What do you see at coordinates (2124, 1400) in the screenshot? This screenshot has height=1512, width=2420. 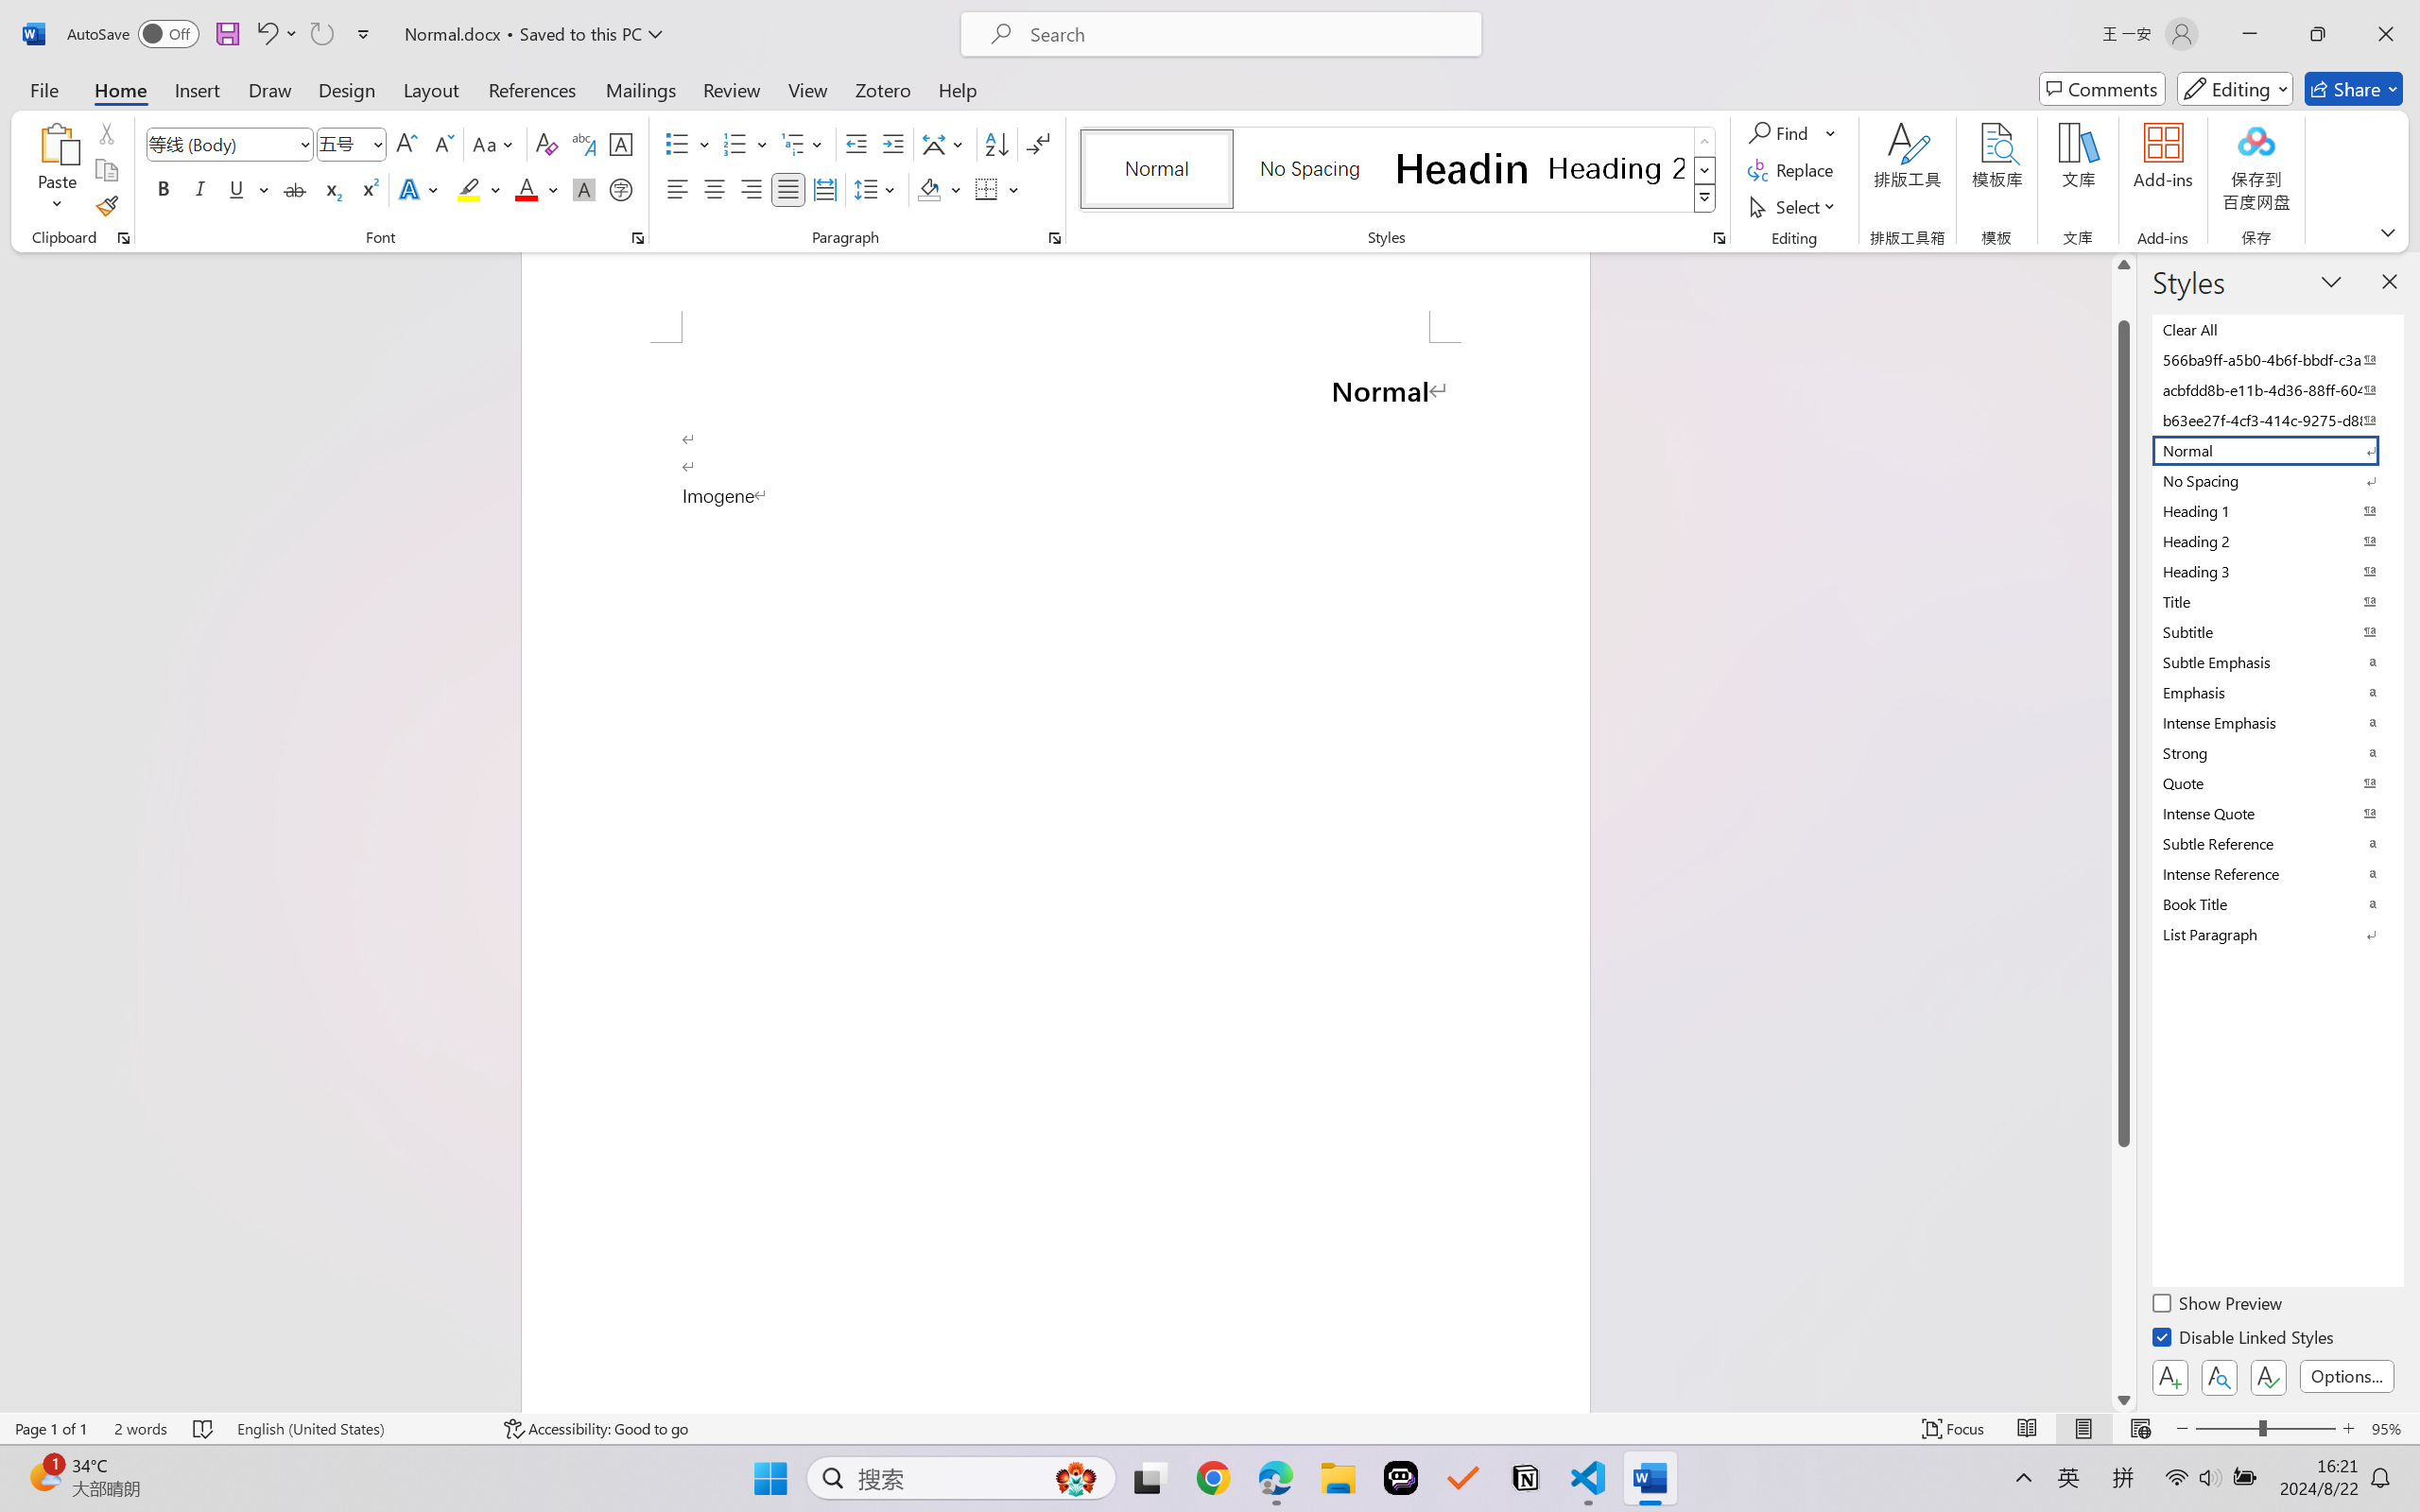 I see `Line down` at bounding box center [2124, 1400].